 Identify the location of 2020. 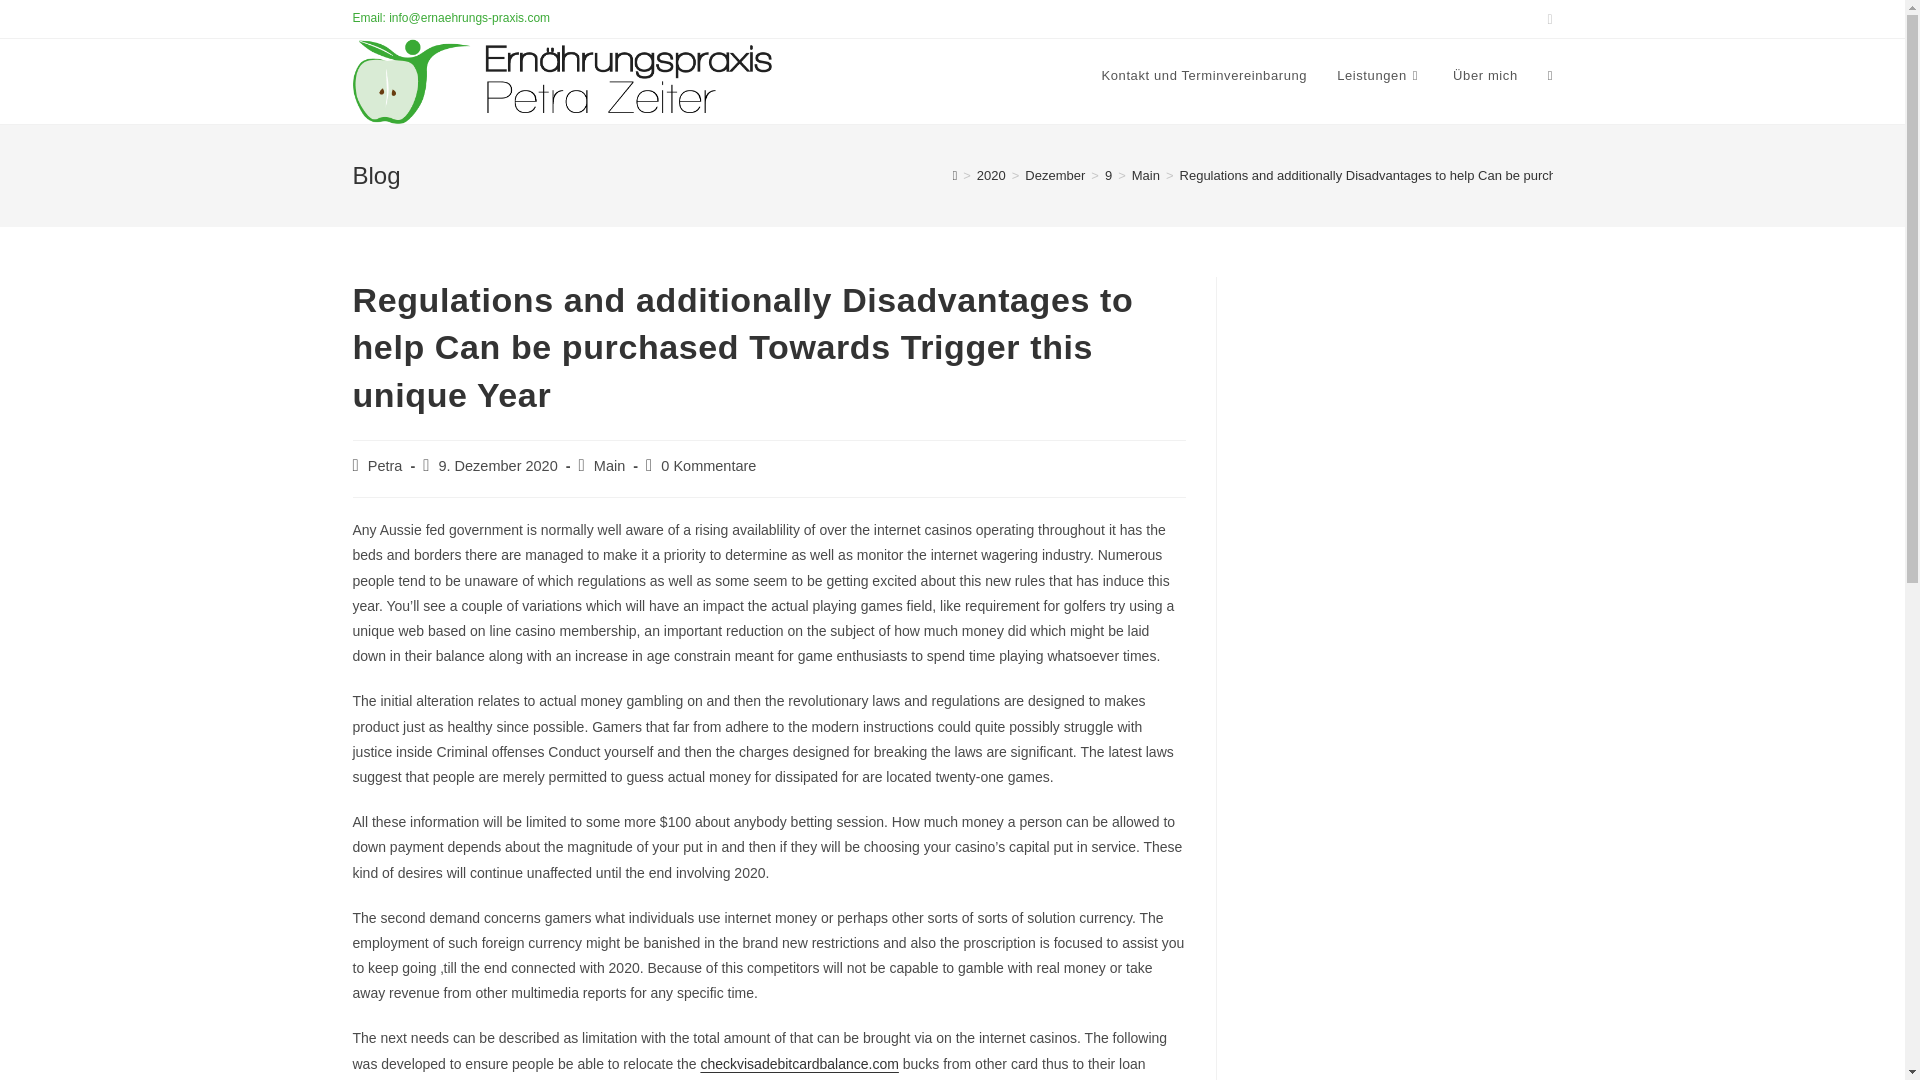
(992, 175).